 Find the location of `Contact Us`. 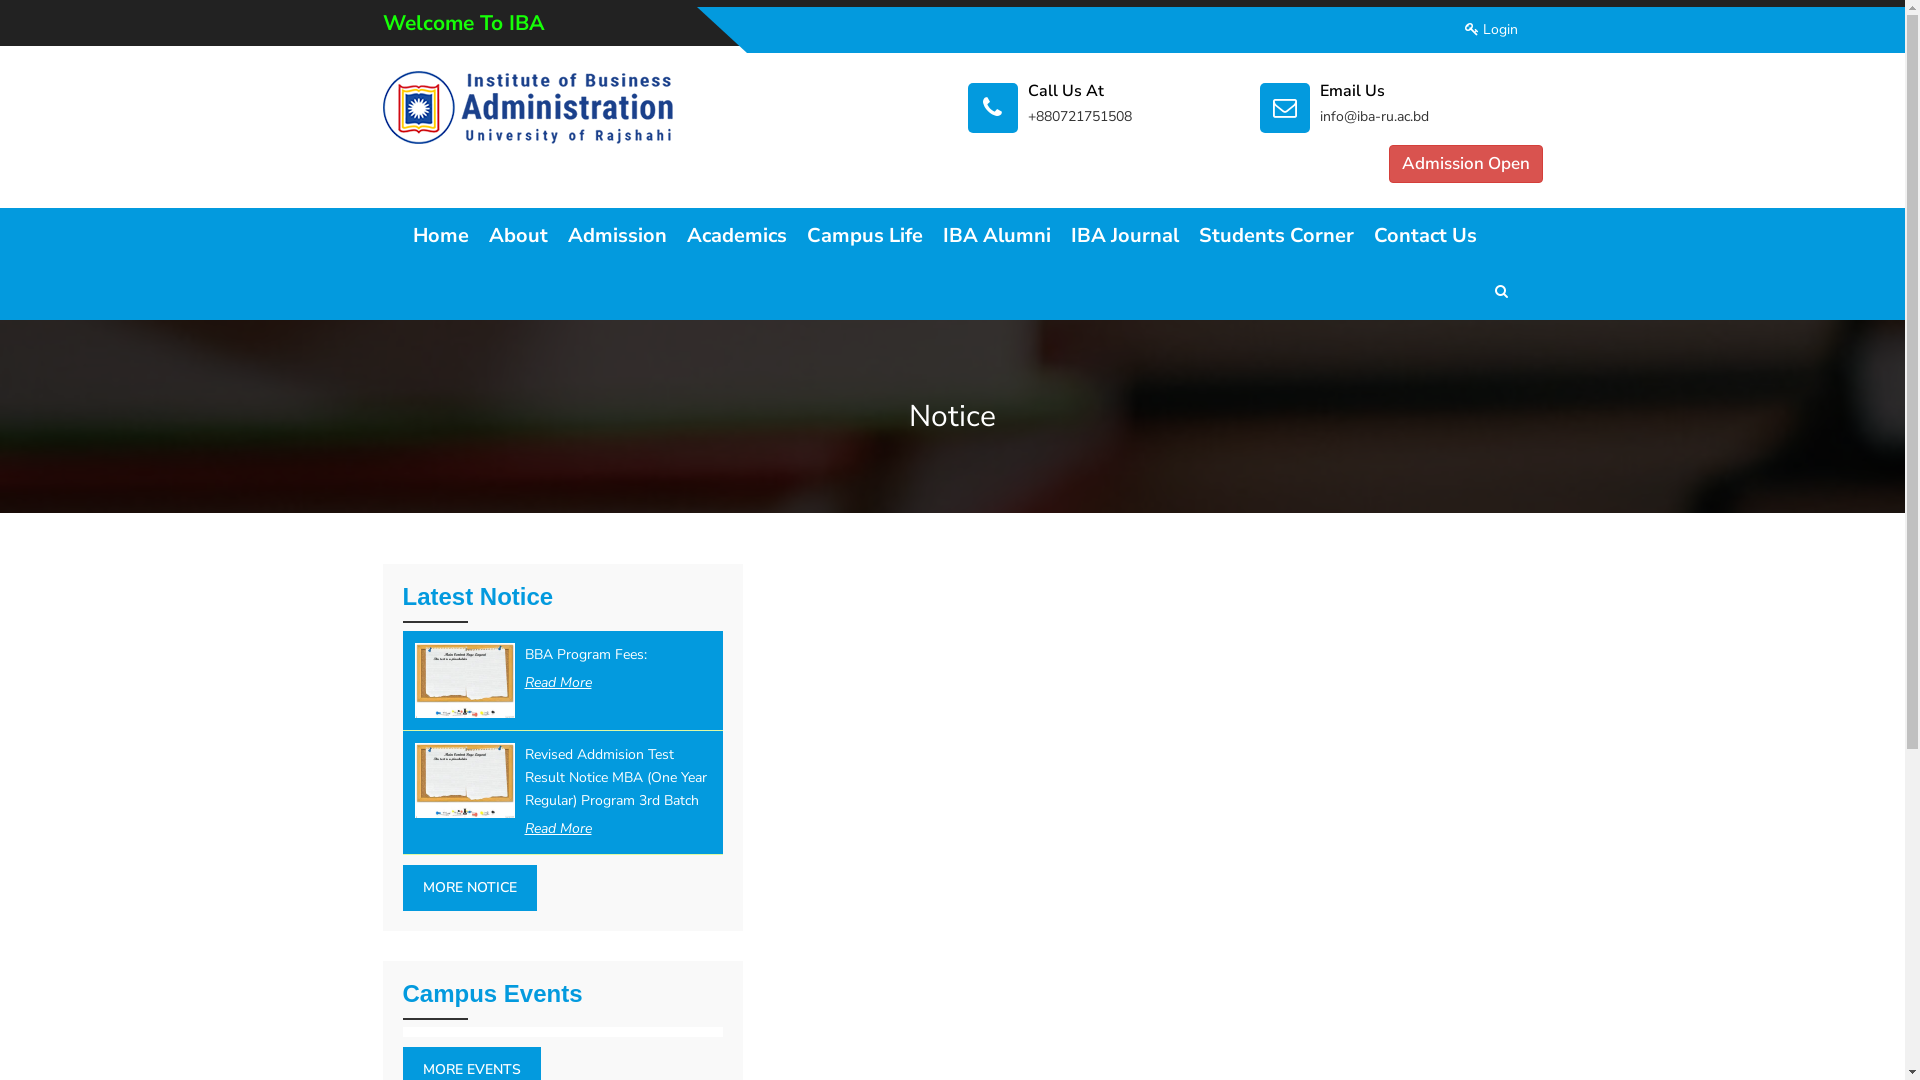

Contact Us is located at coordinates (1426, 236).